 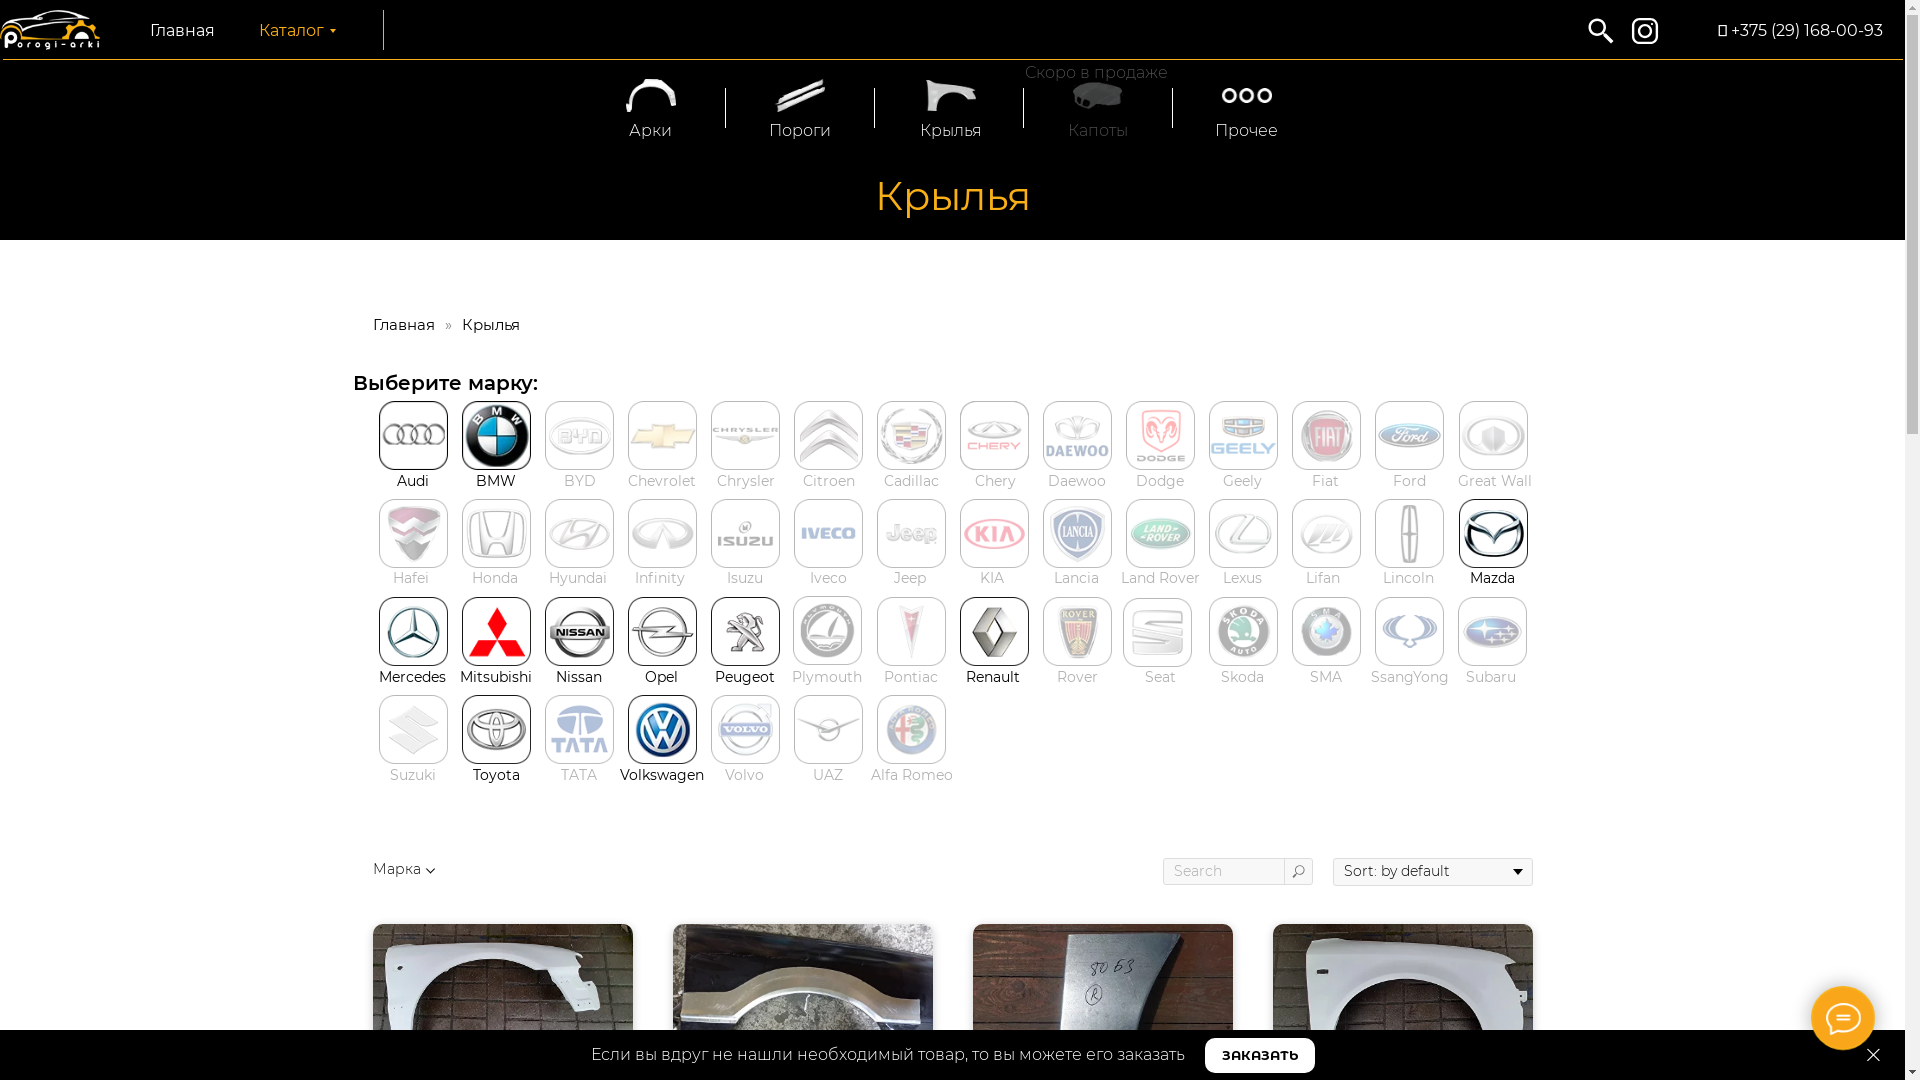 I want to click on Land Rover, so click(x=1160, y=578).